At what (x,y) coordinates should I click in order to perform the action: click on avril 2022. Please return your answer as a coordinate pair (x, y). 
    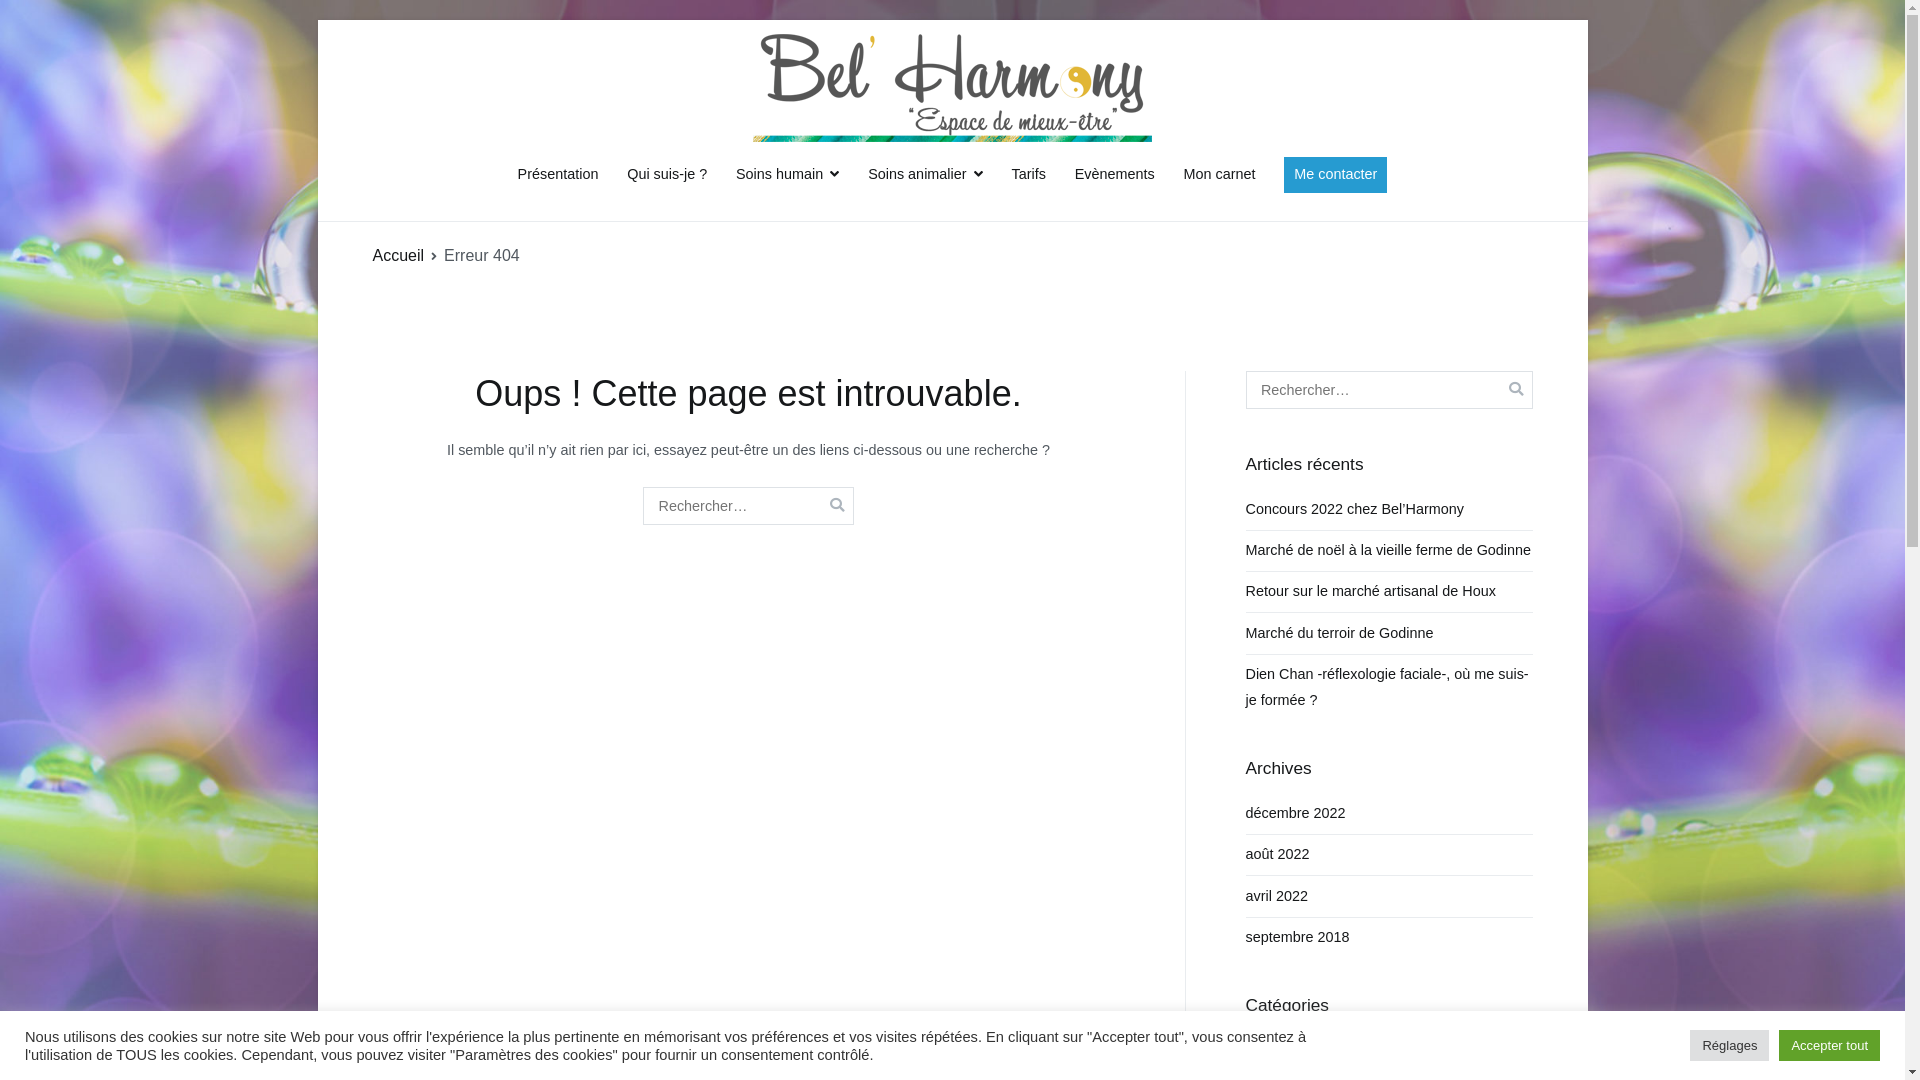
    Looking at the image, I should click on (1277, 896).